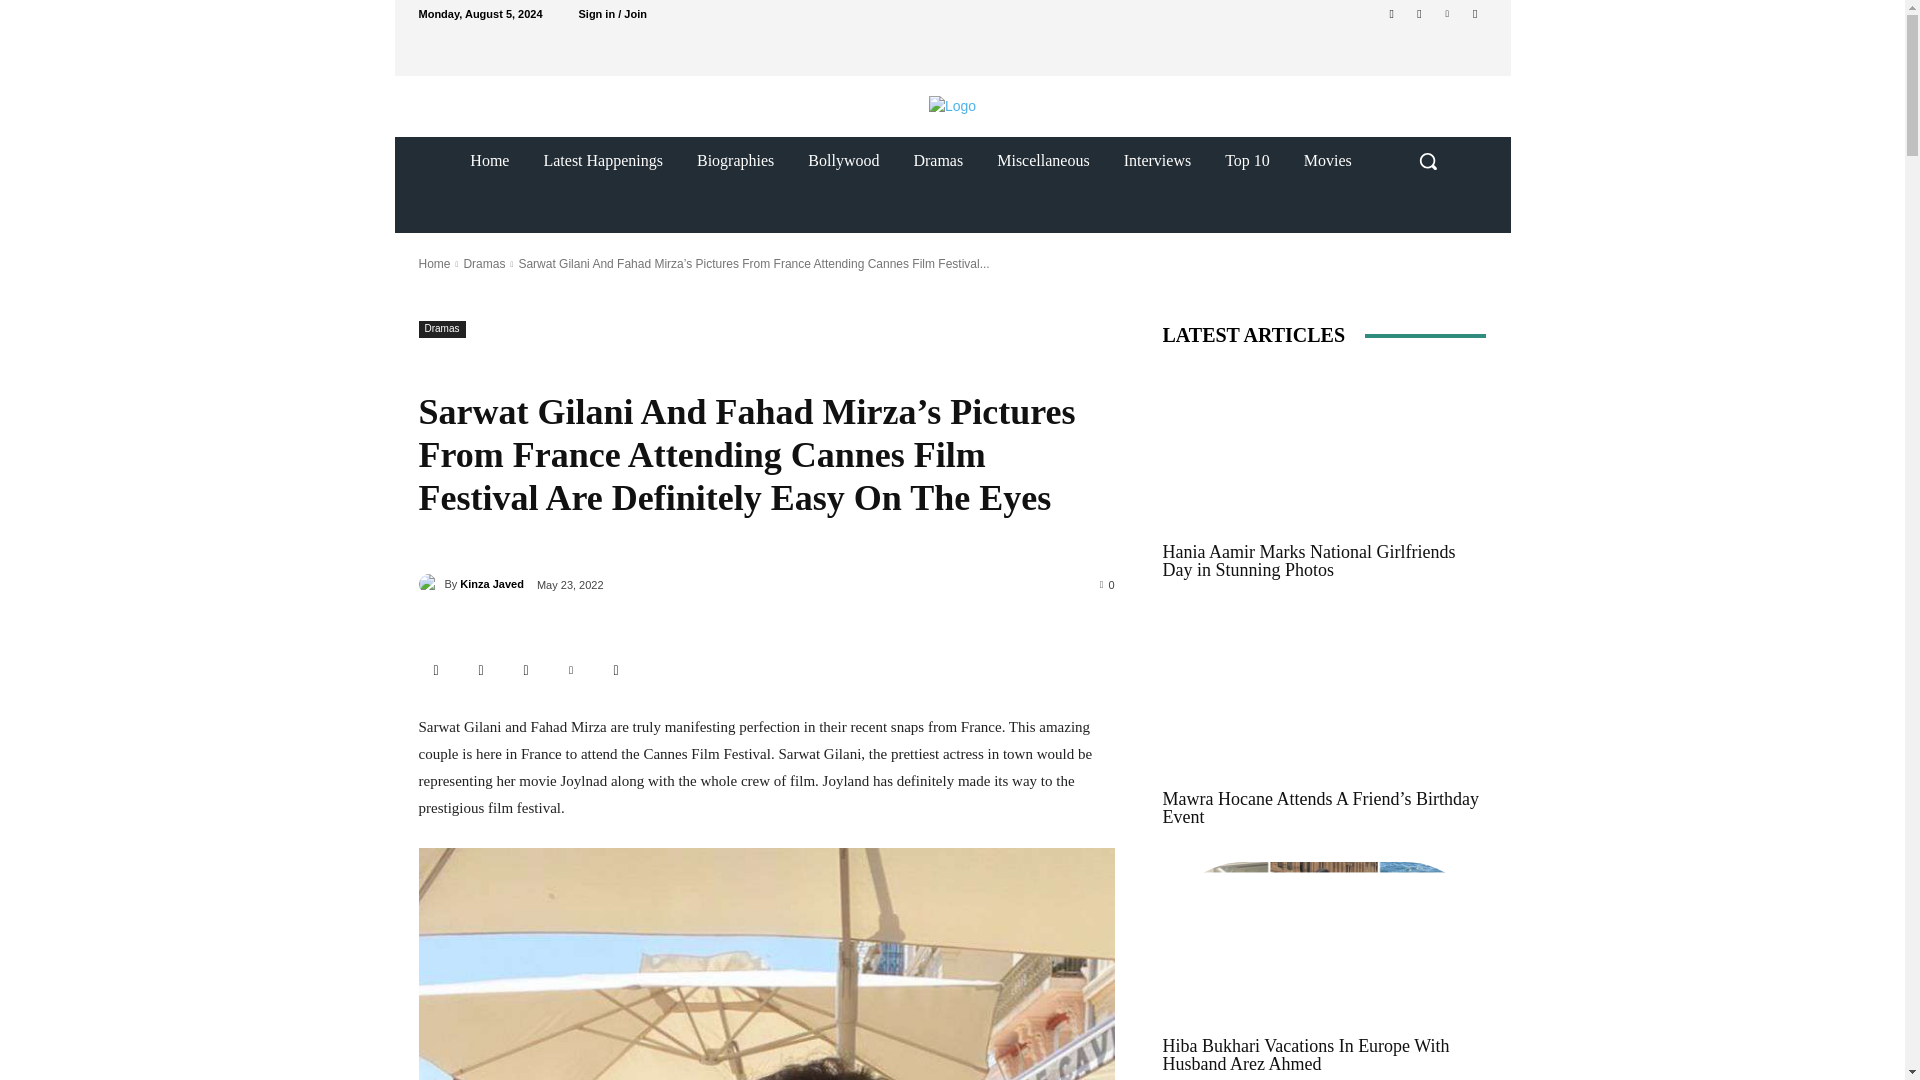 This screenshot has height=1080, width=1920. What do you see at coordinates (492, 584) in the screenshot?
I see `Kinza Javed` at bounding box center [492, 584].